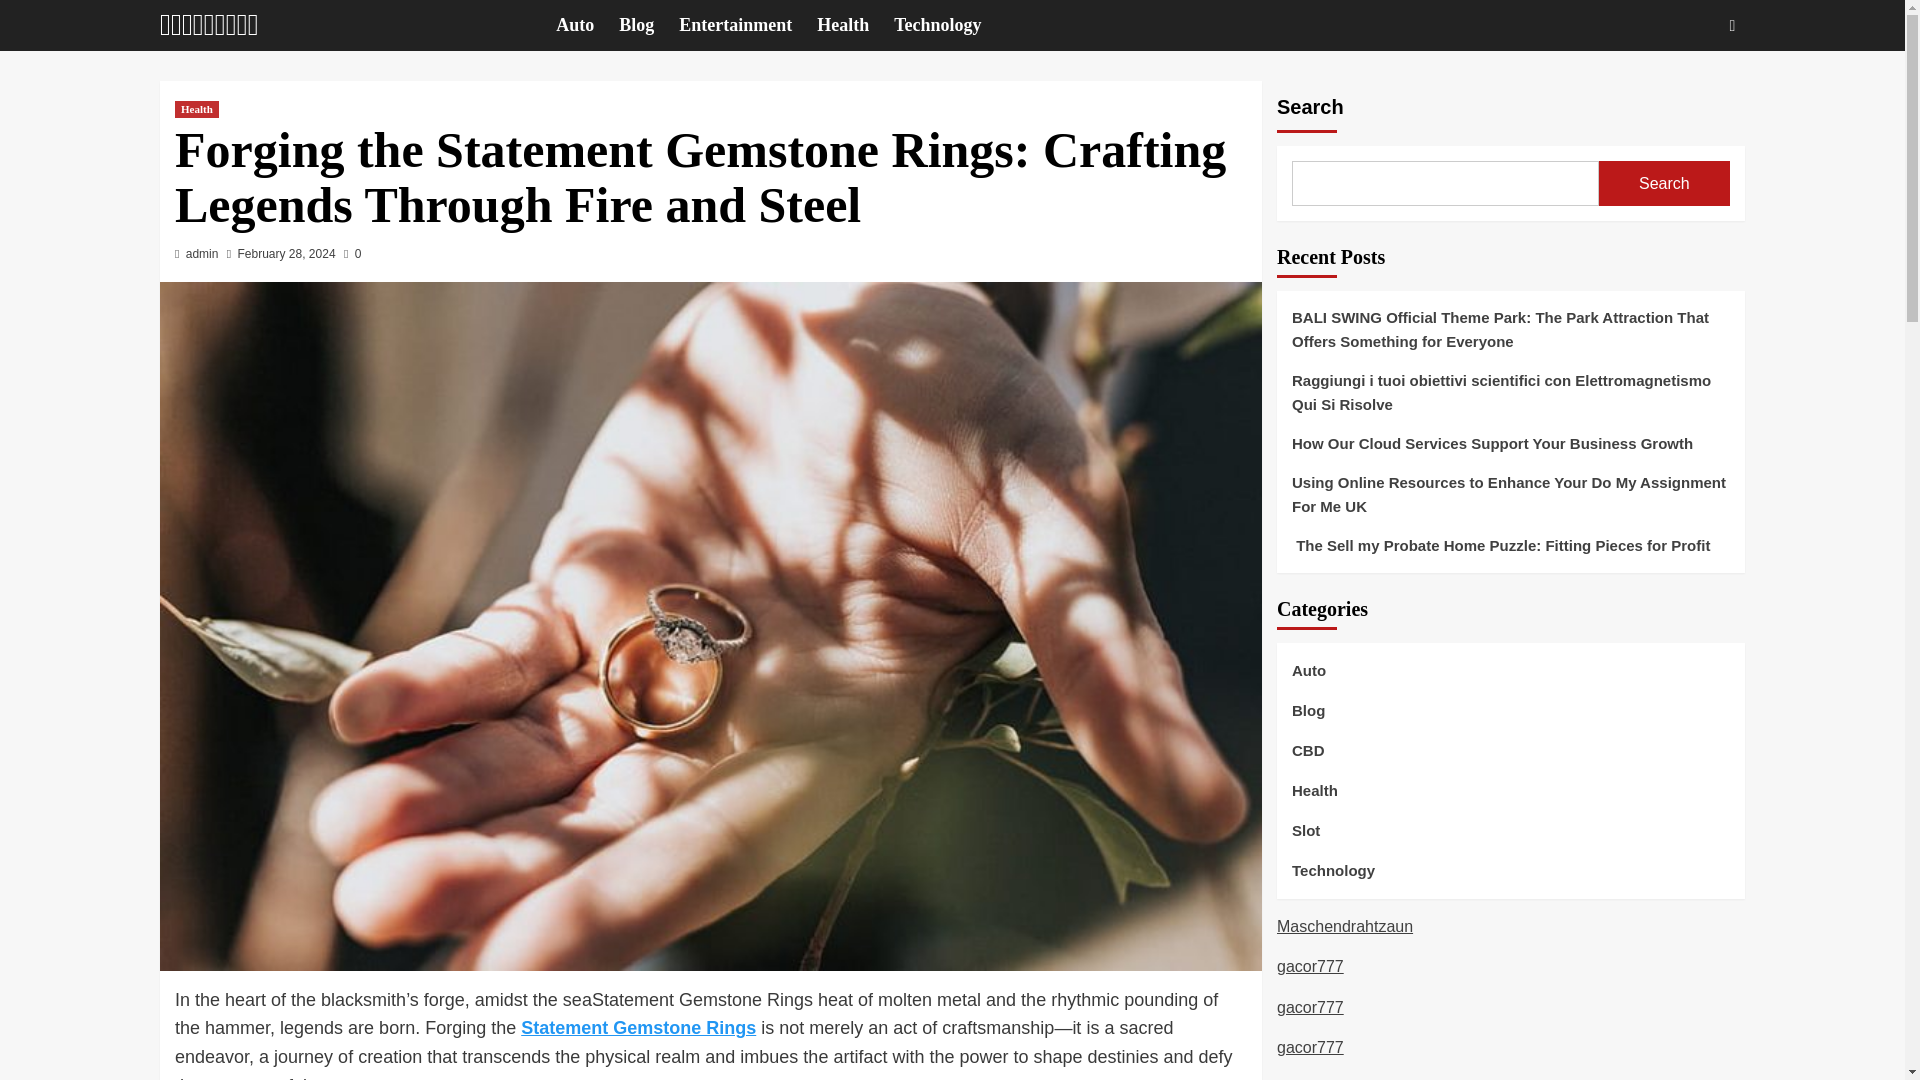 The width and height of the screenshot is (1920, 1080). What do you see at coordinates (748, 25) in the screenshot?
I see `Entertainment` at bounding box center [748, 25].